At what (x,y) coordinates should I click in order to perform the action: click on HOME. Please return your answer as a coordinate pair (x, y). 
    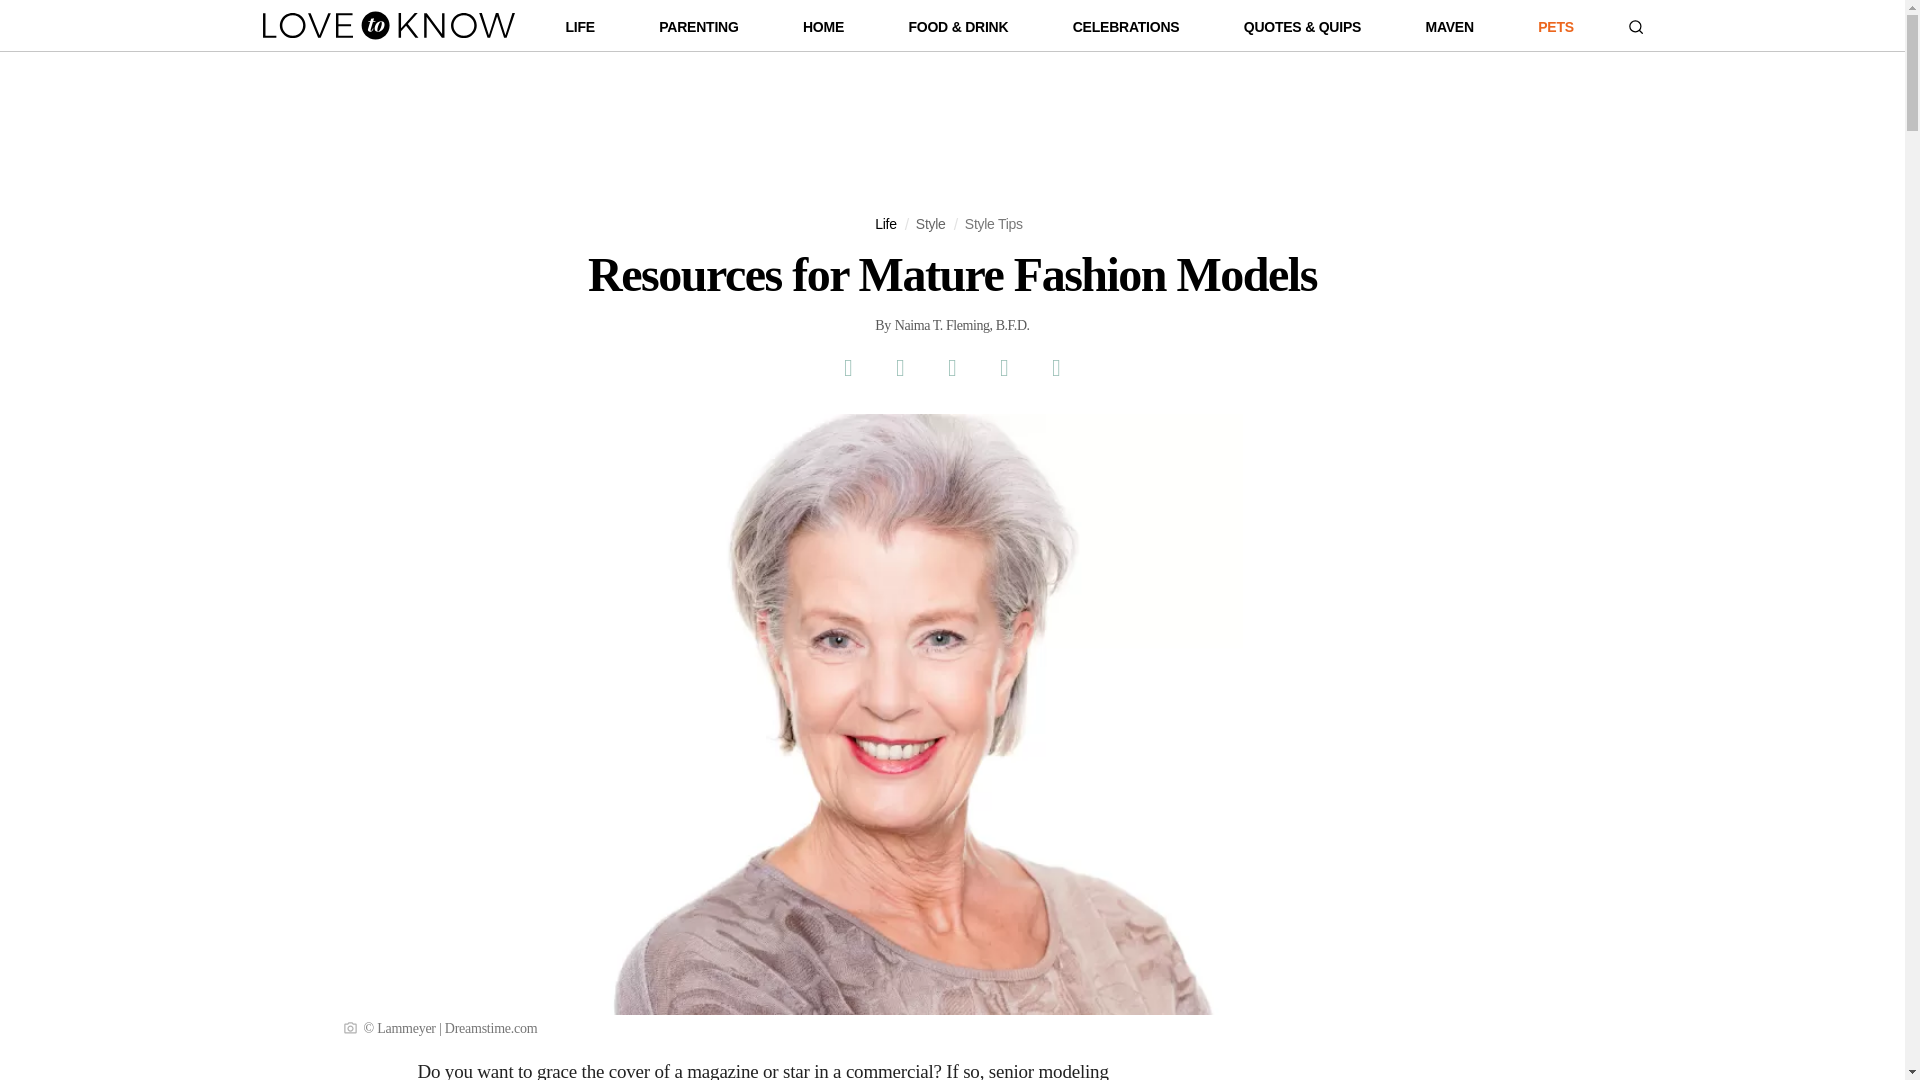
    Looking at the image, I should click on (823, 31).